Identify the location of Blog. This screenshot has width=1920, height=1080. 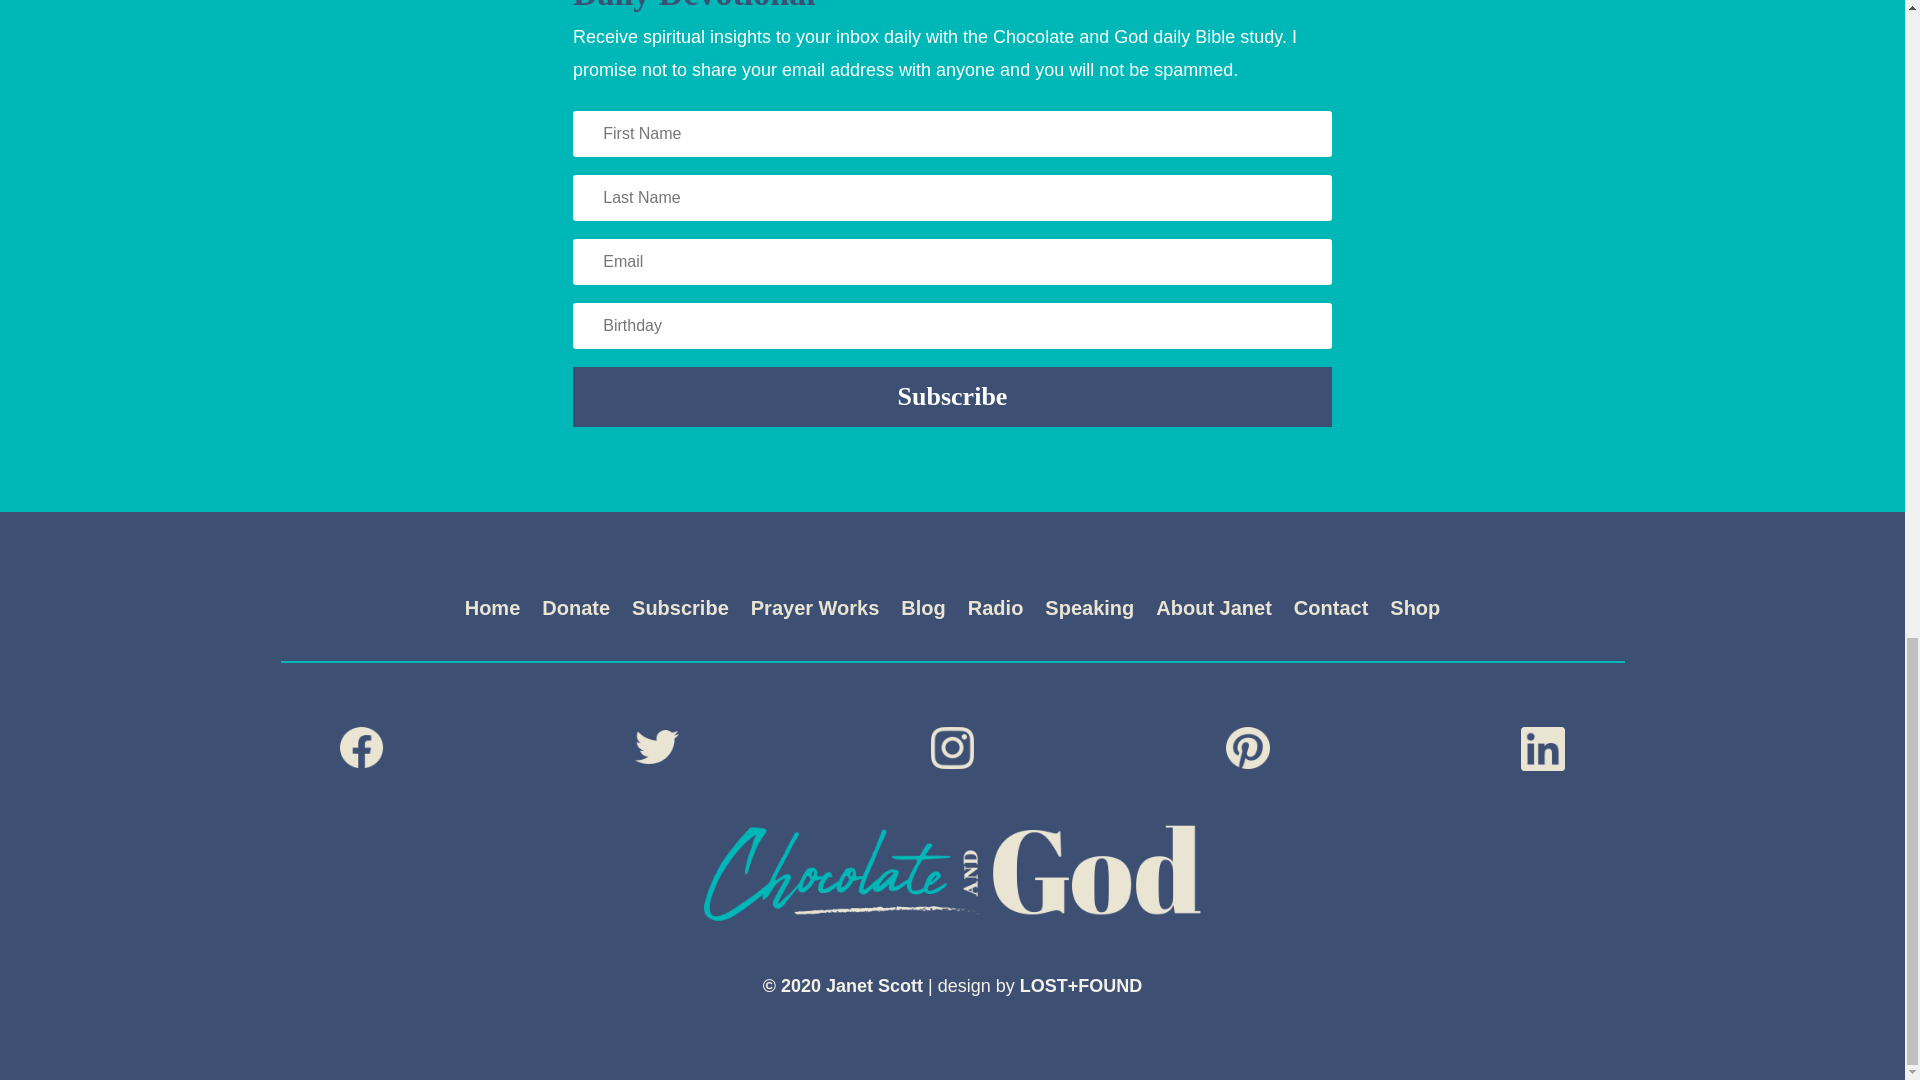
(922, 612).